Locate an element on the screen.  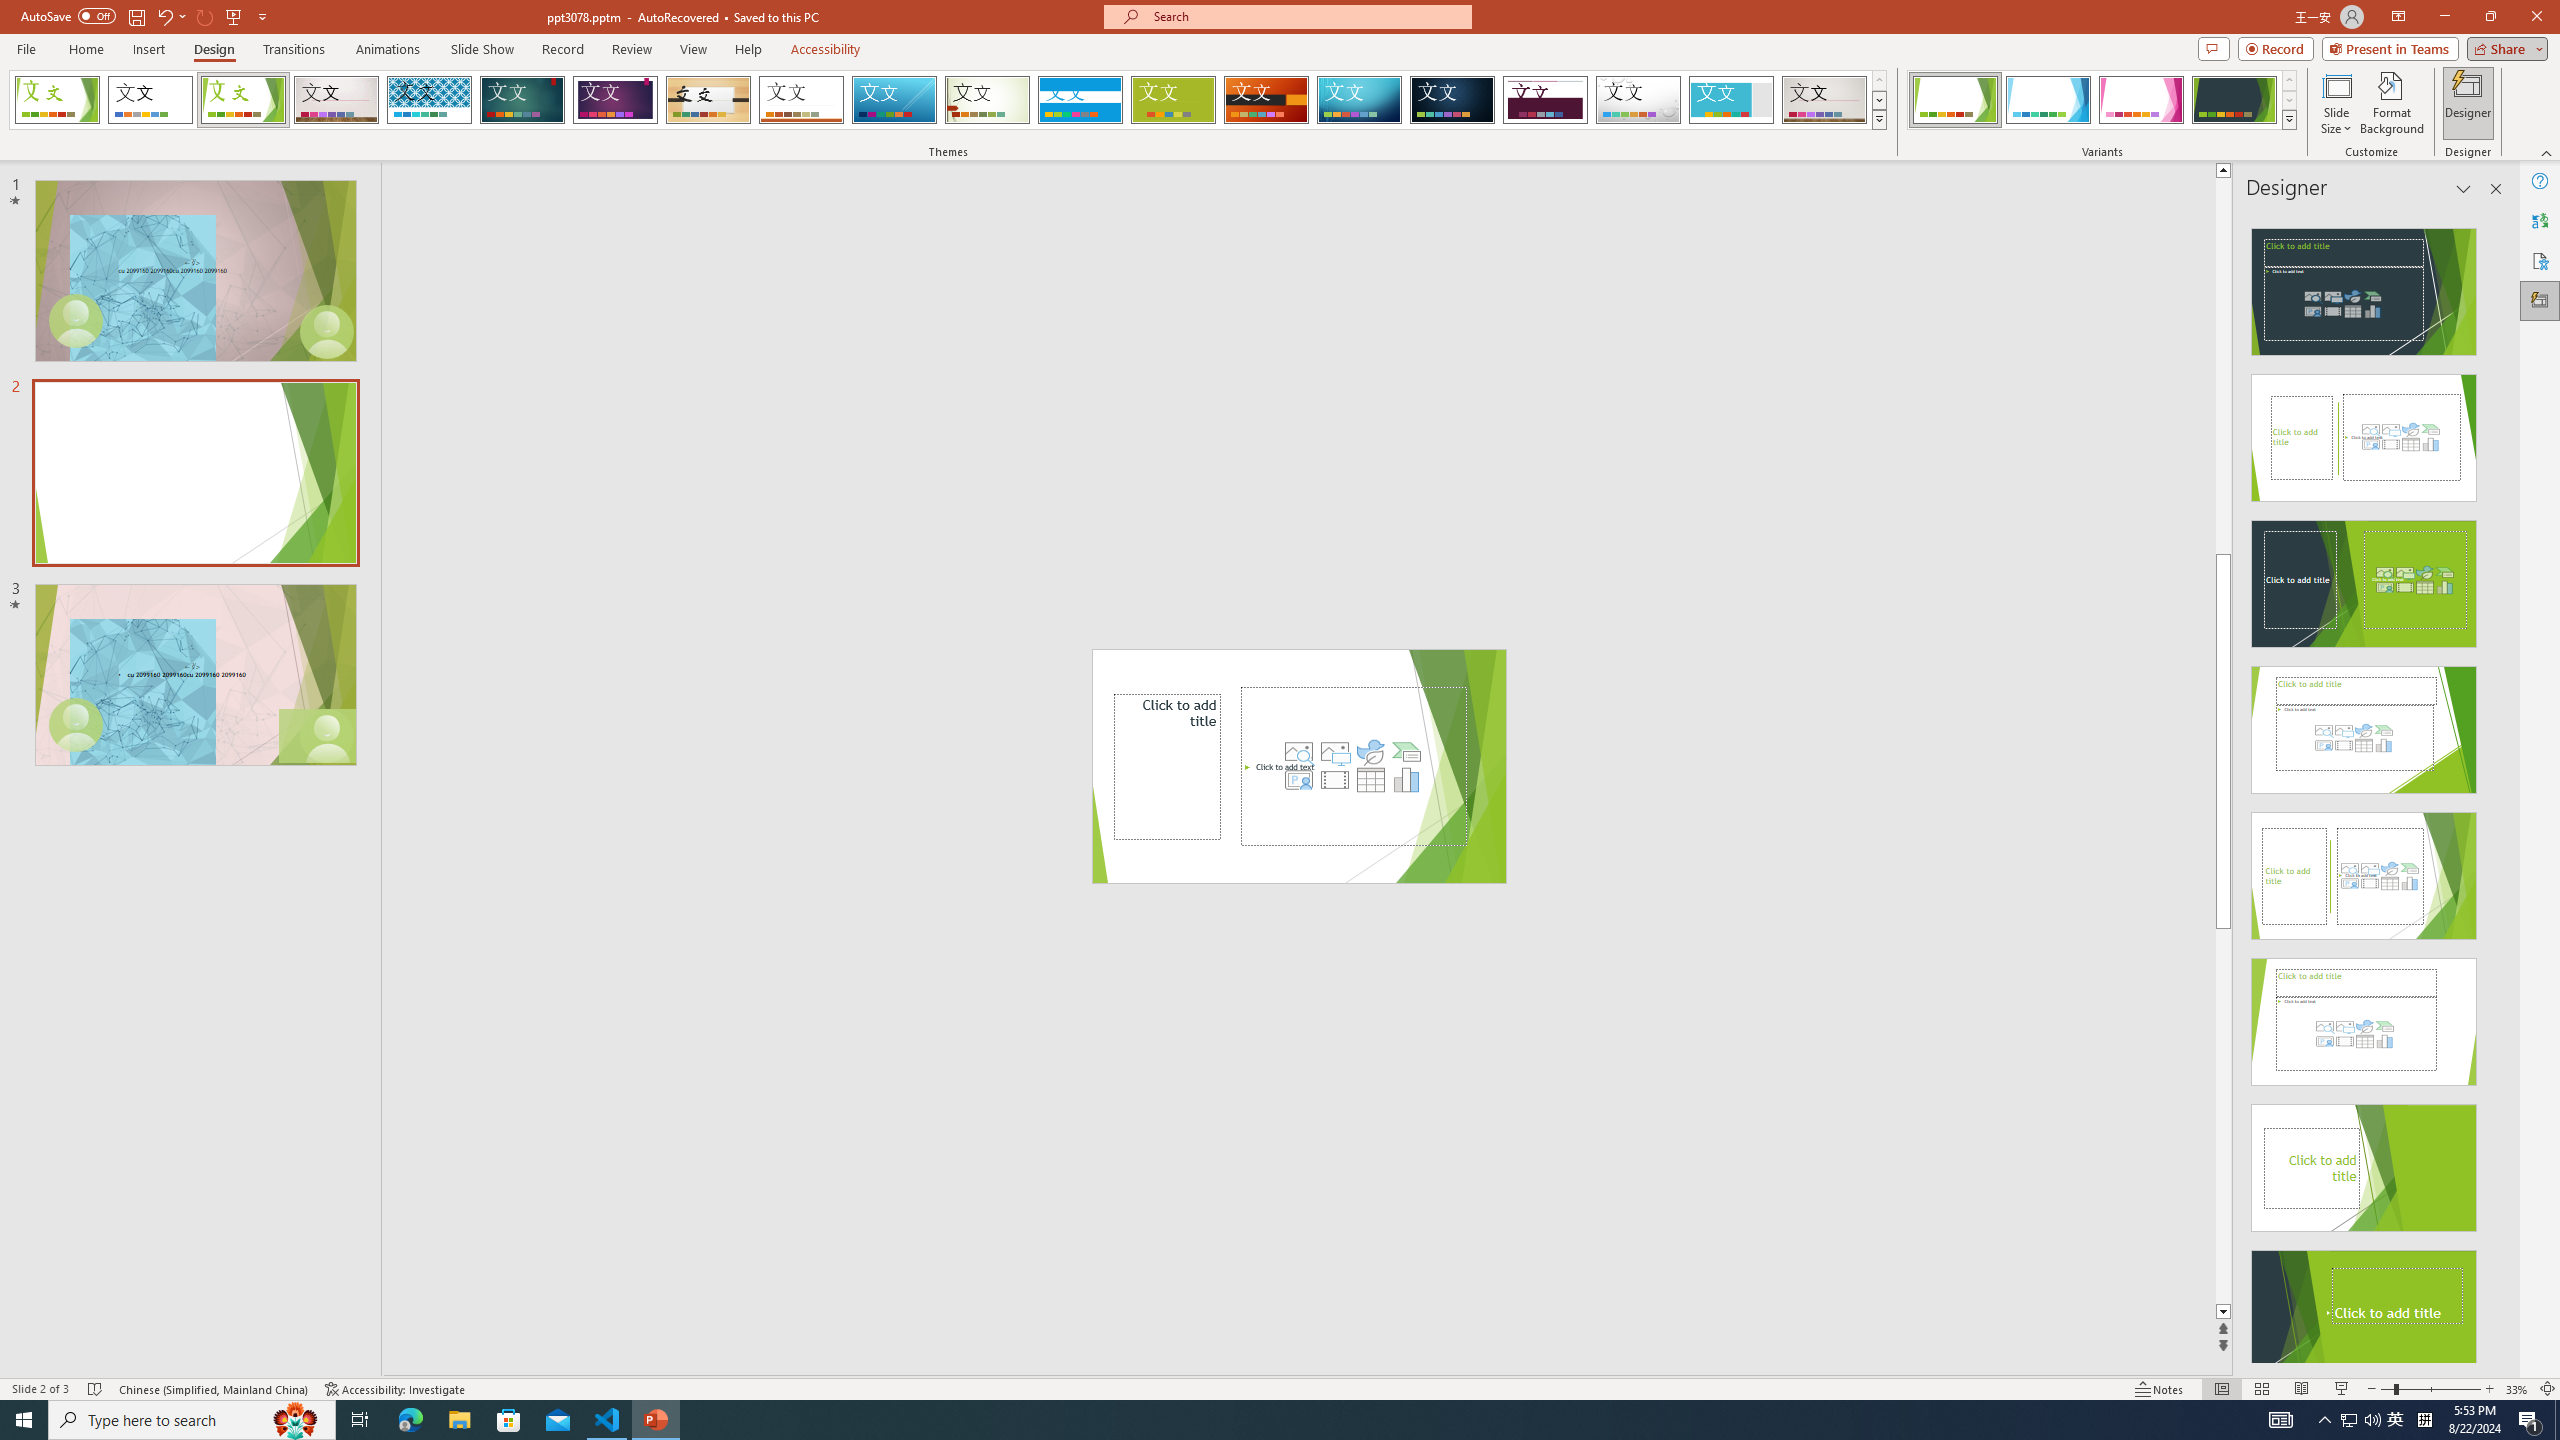
Themes is located at coordinates (1878, 119).